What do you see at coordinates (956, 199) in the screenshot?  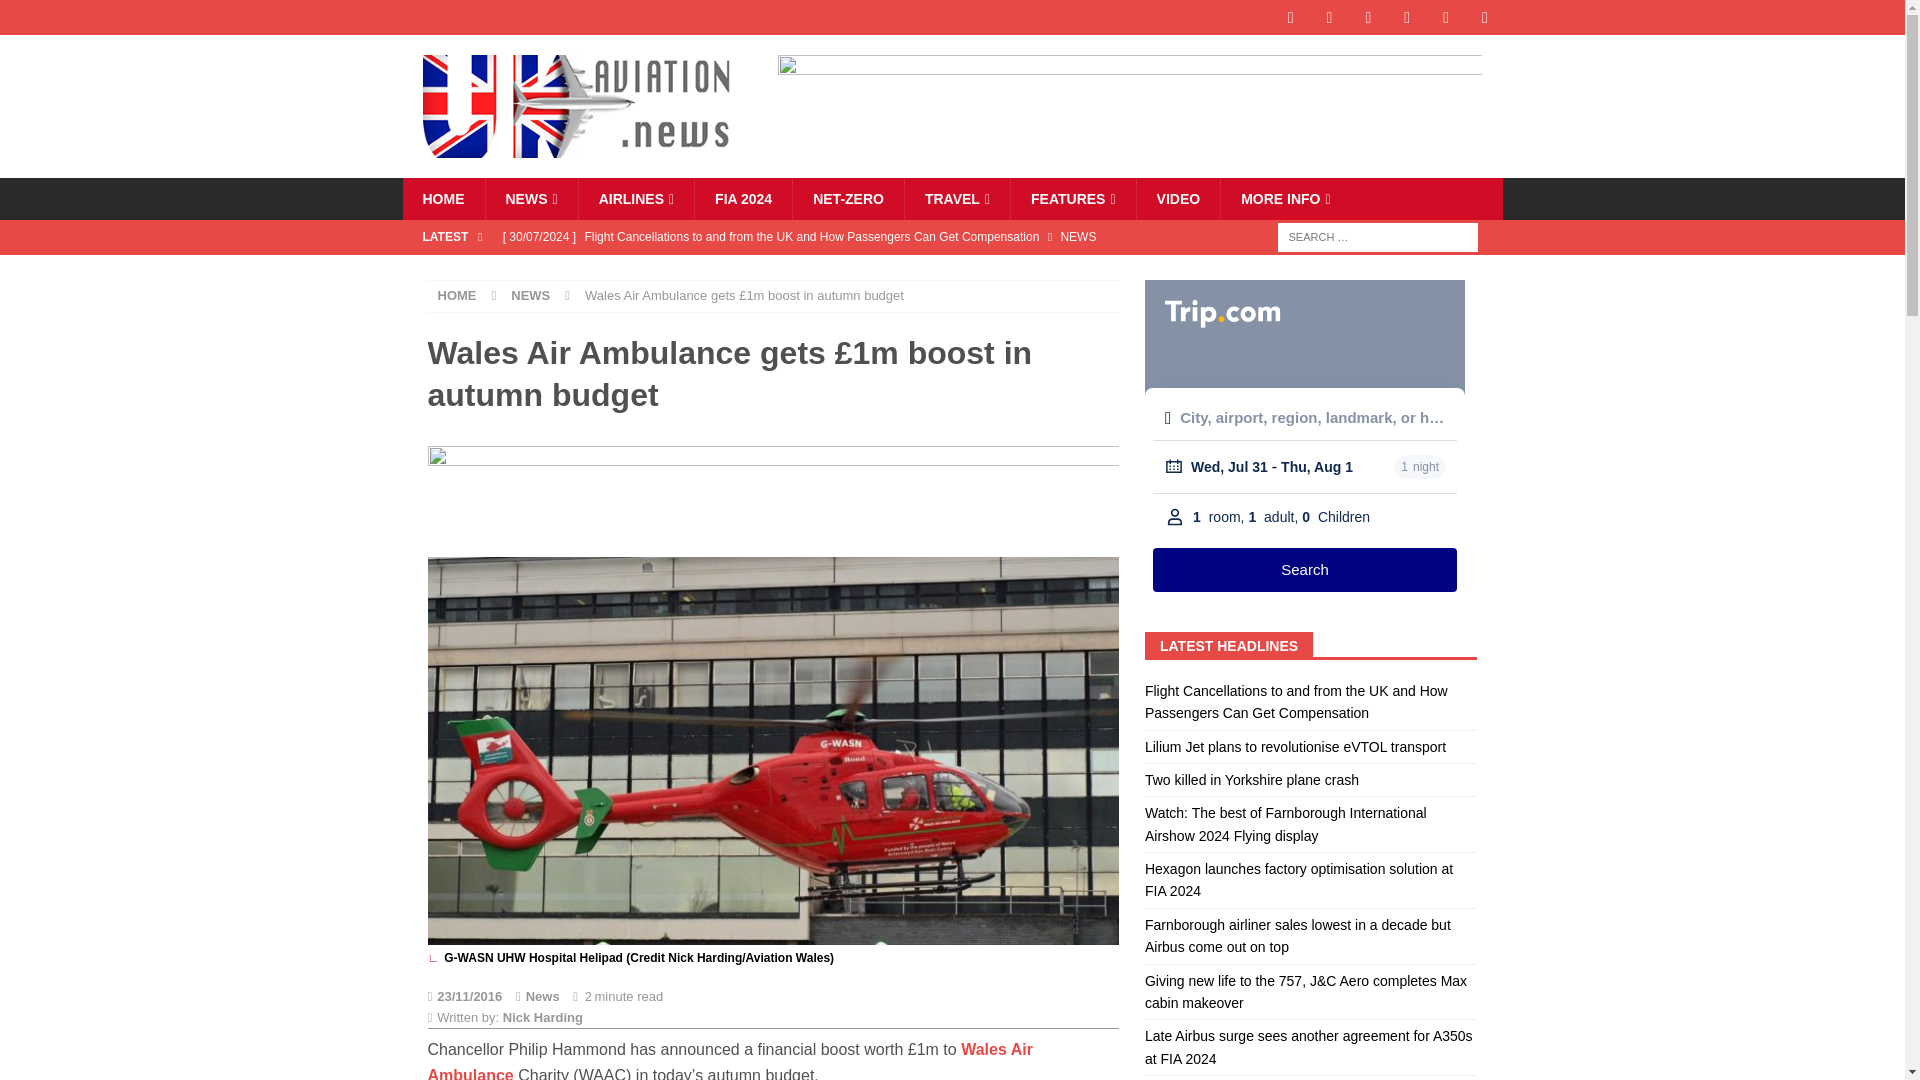 I see `TRAVEL` at bounding box center [956, 199].